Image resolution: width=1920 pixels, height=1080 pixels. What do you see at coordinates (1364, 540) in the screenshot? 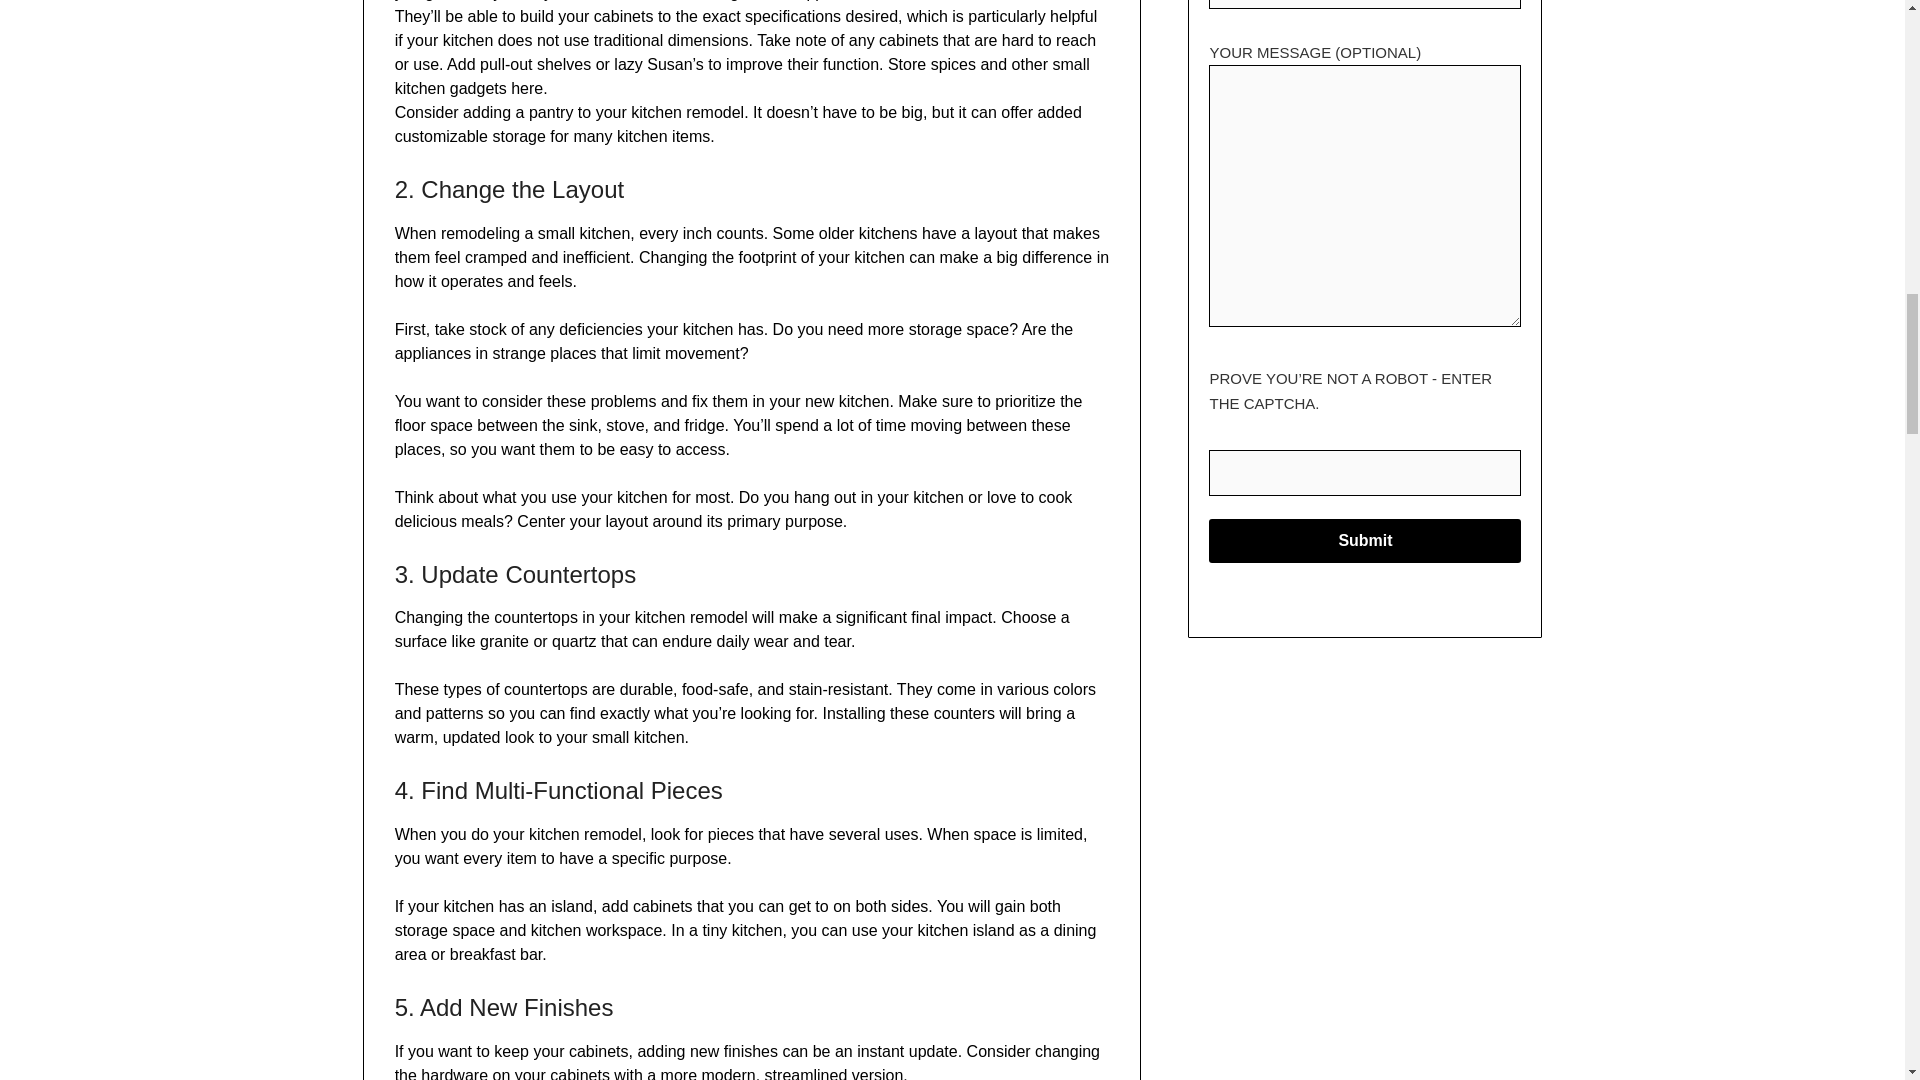
I see `Submit` at bounding box center [1364, 540].